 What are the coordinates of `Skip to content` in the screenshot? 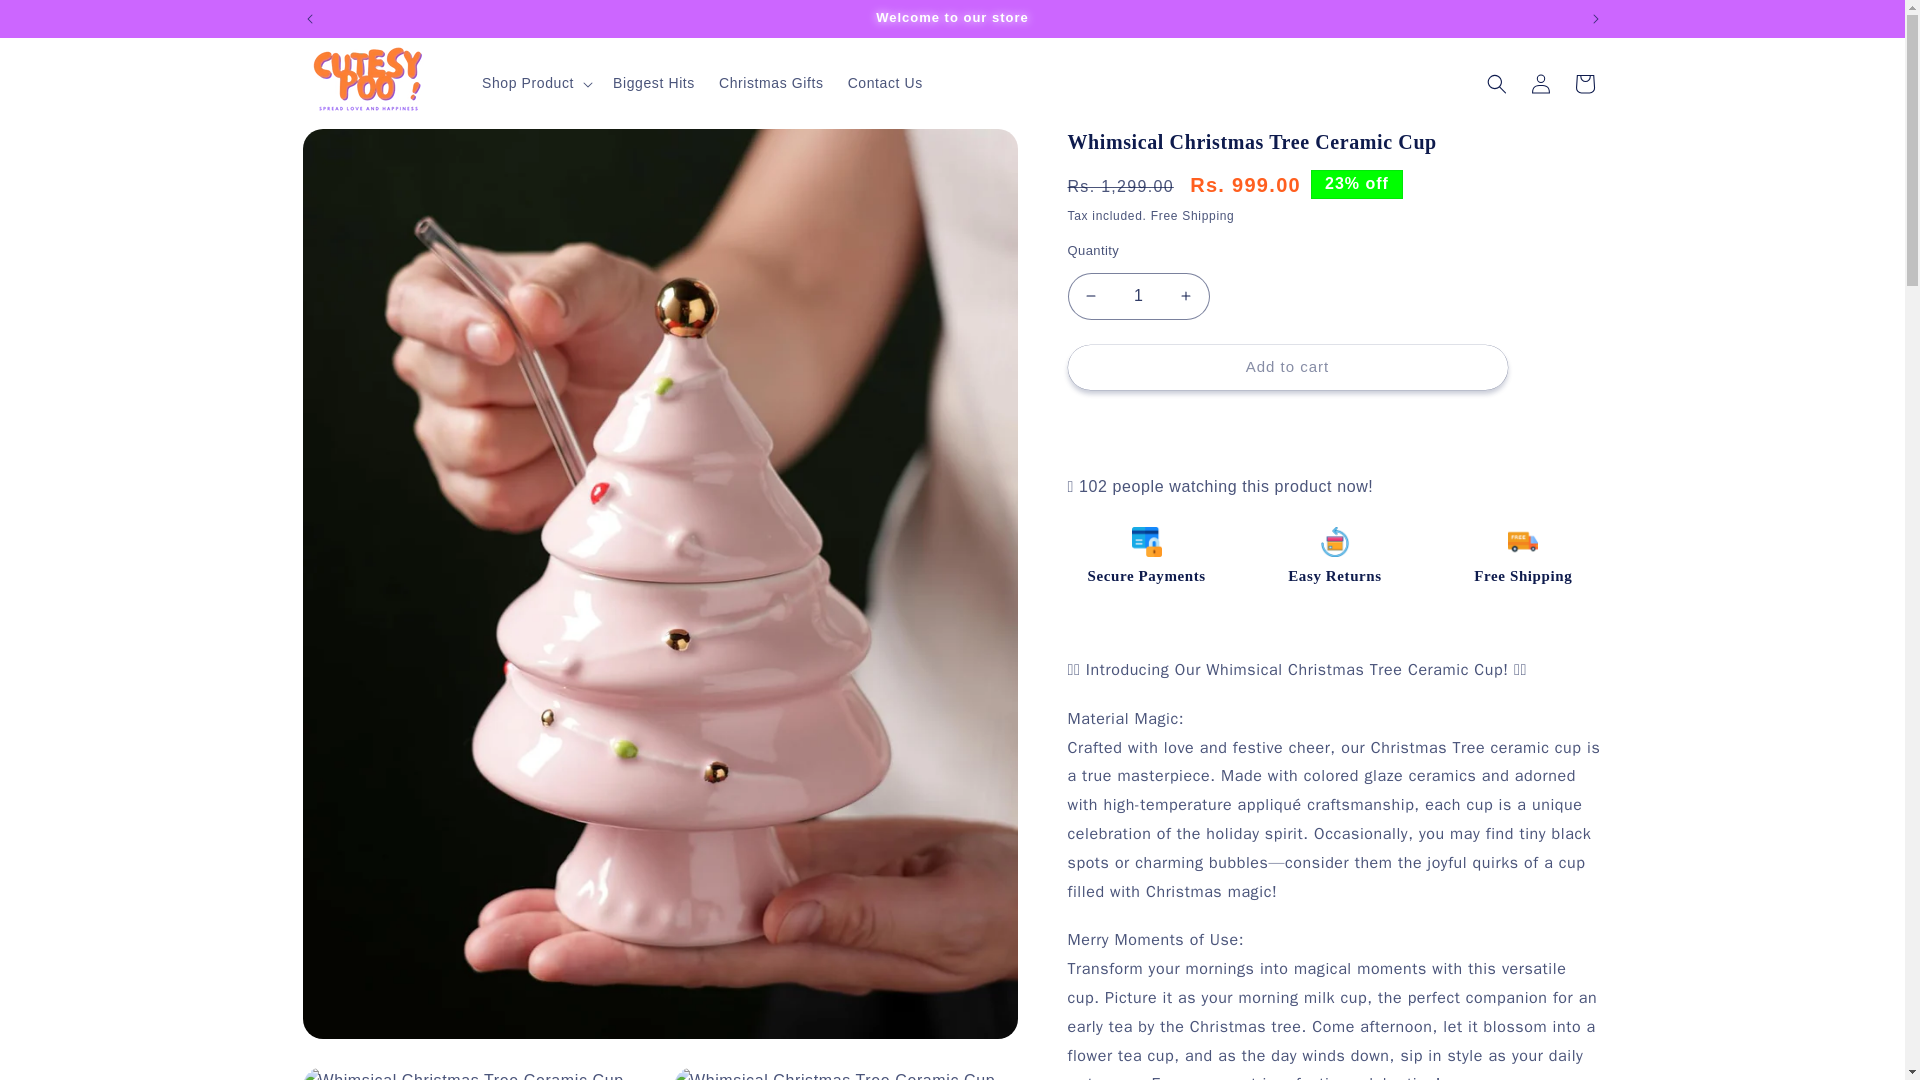 It's located at (60, 22).